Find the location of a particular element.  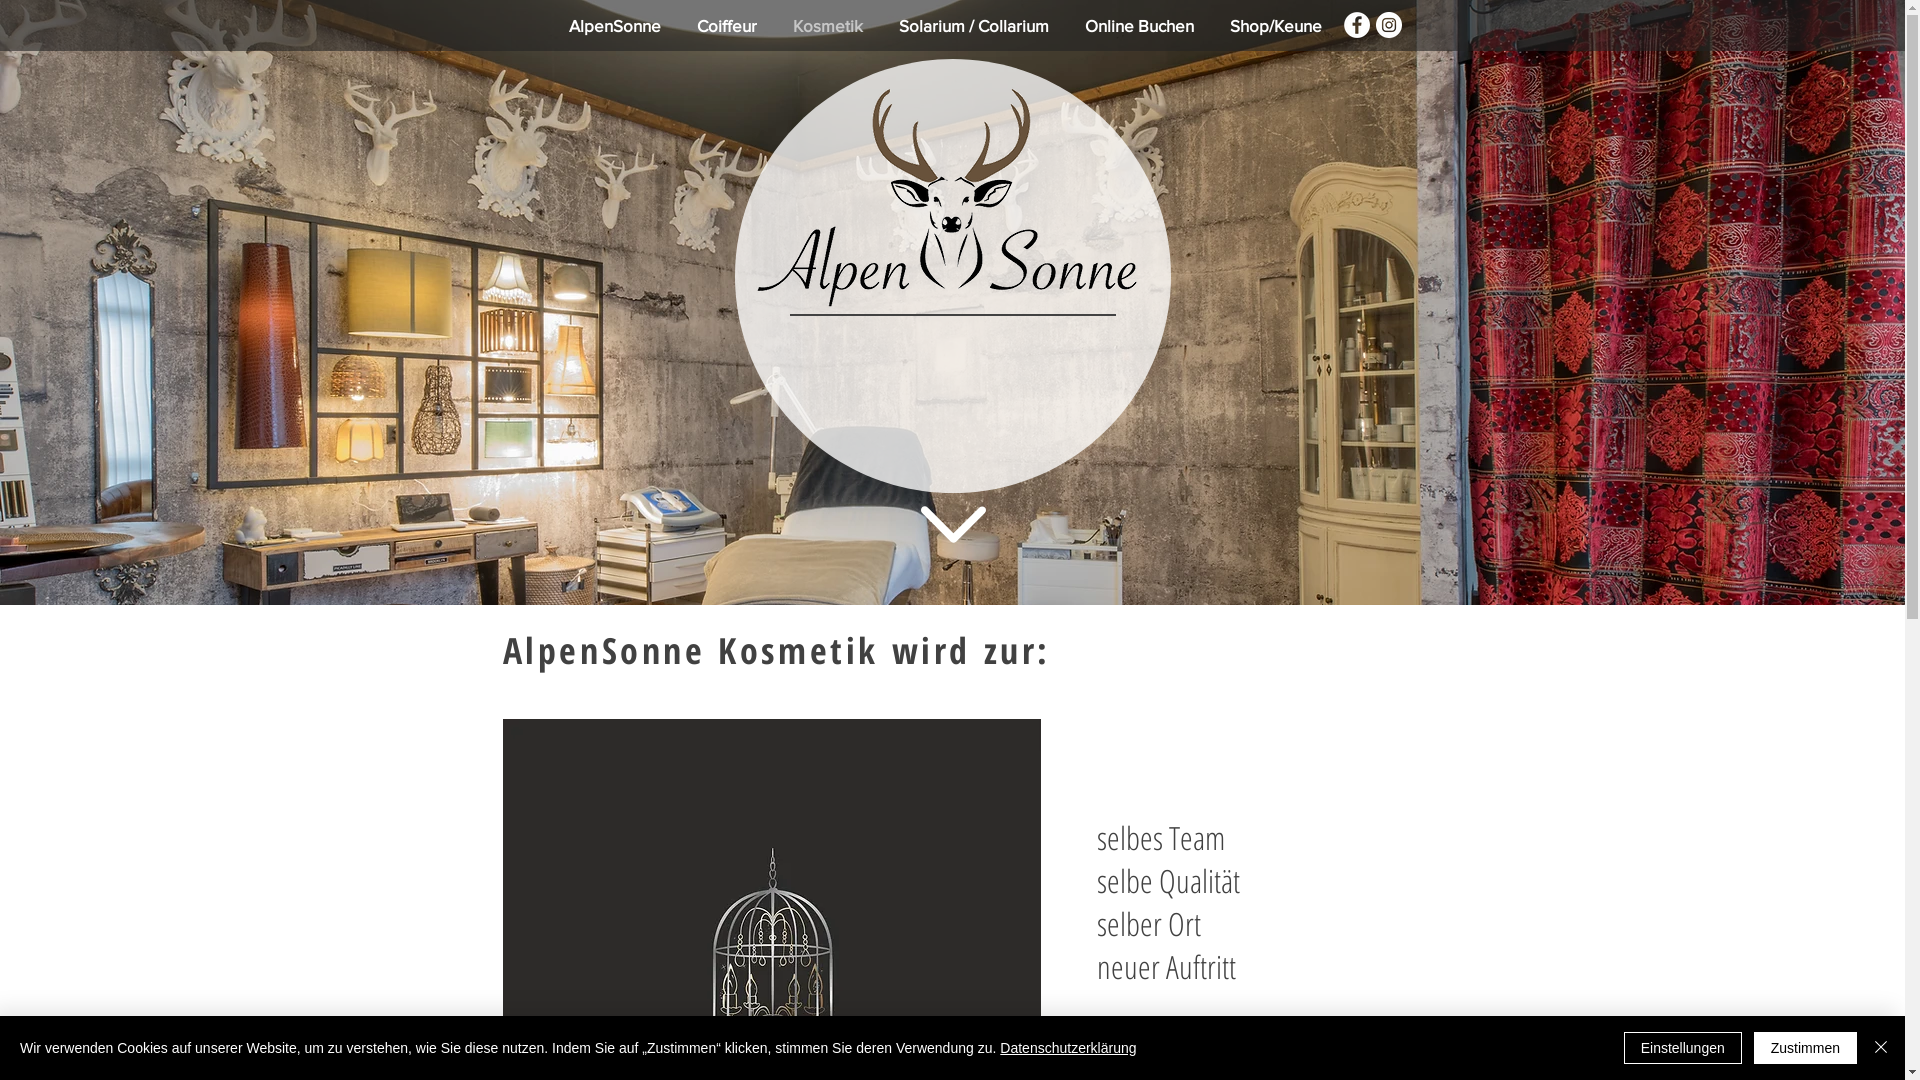

AlpenSonne is located at coordinates (614, 26).